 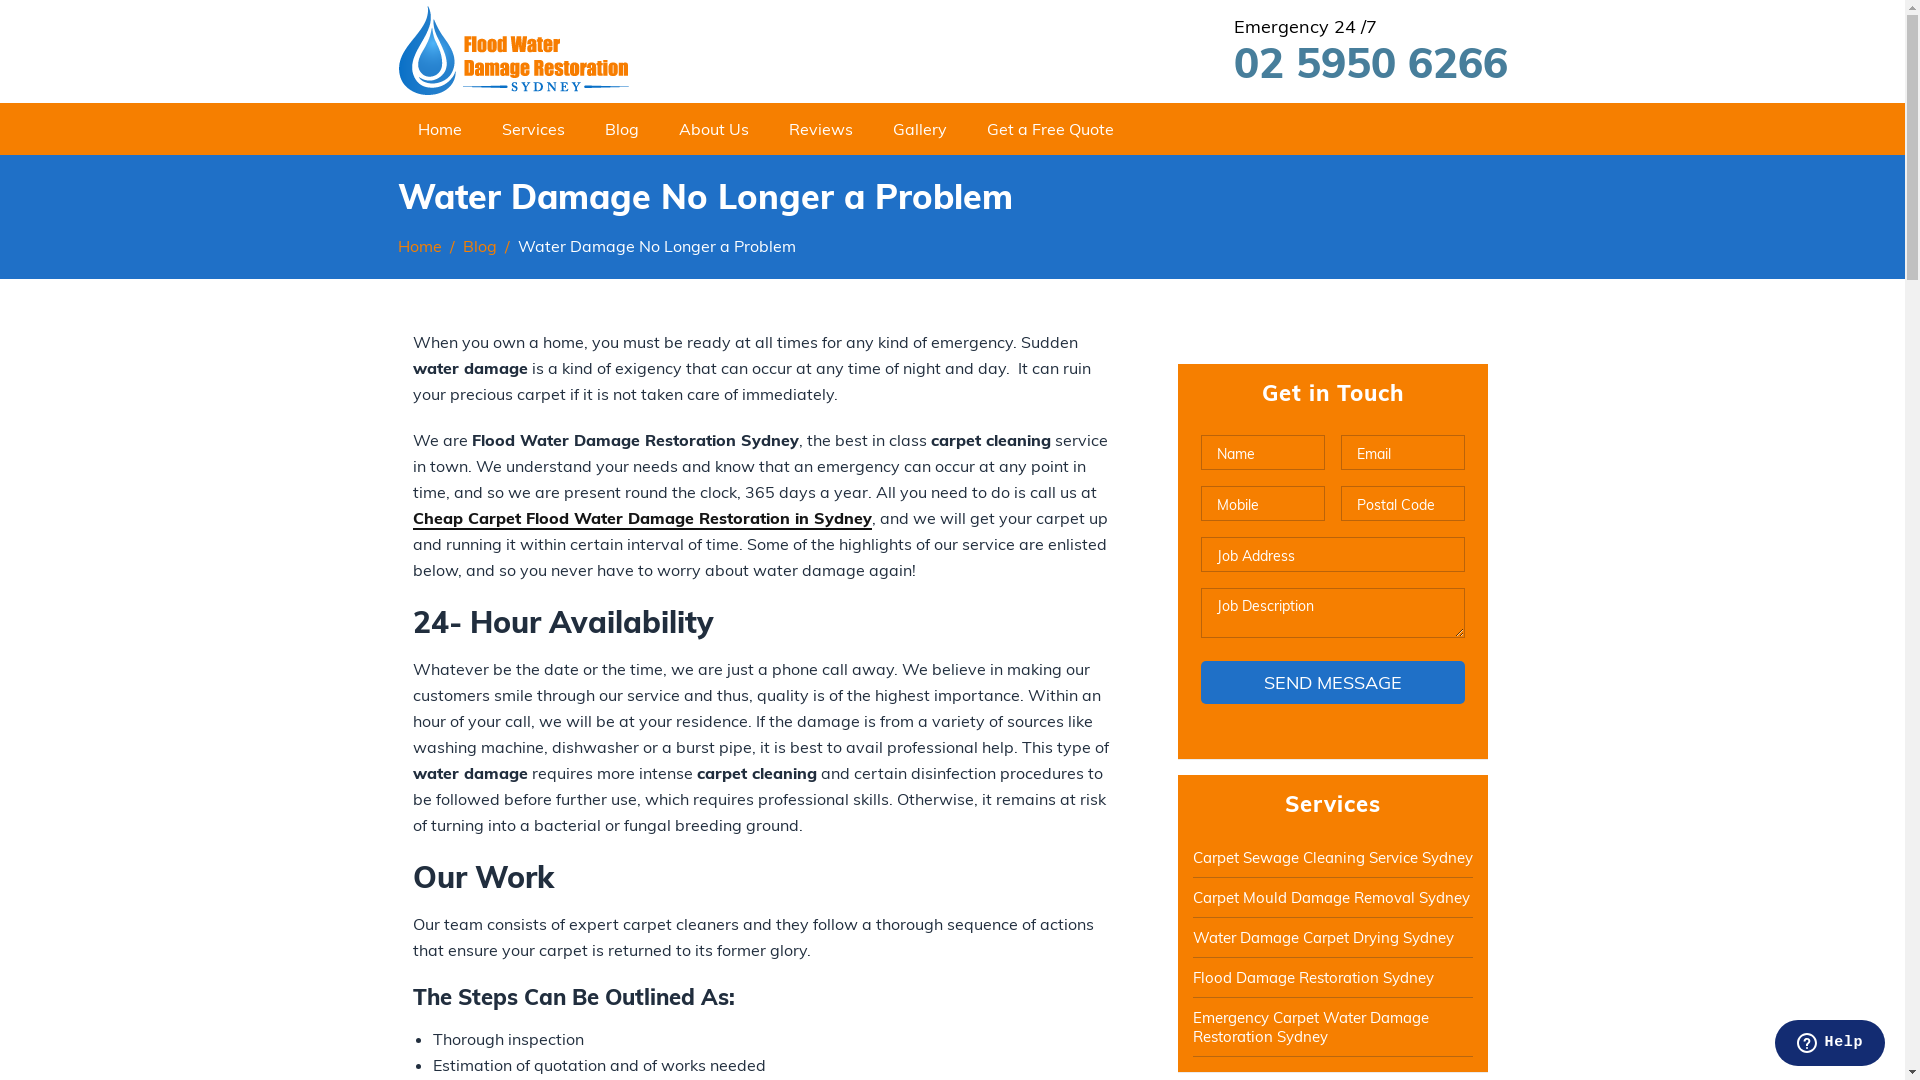 What do you see at coordinates (420, 246) in the screenshot?
I see `Home` at bounding box center [420, 246].